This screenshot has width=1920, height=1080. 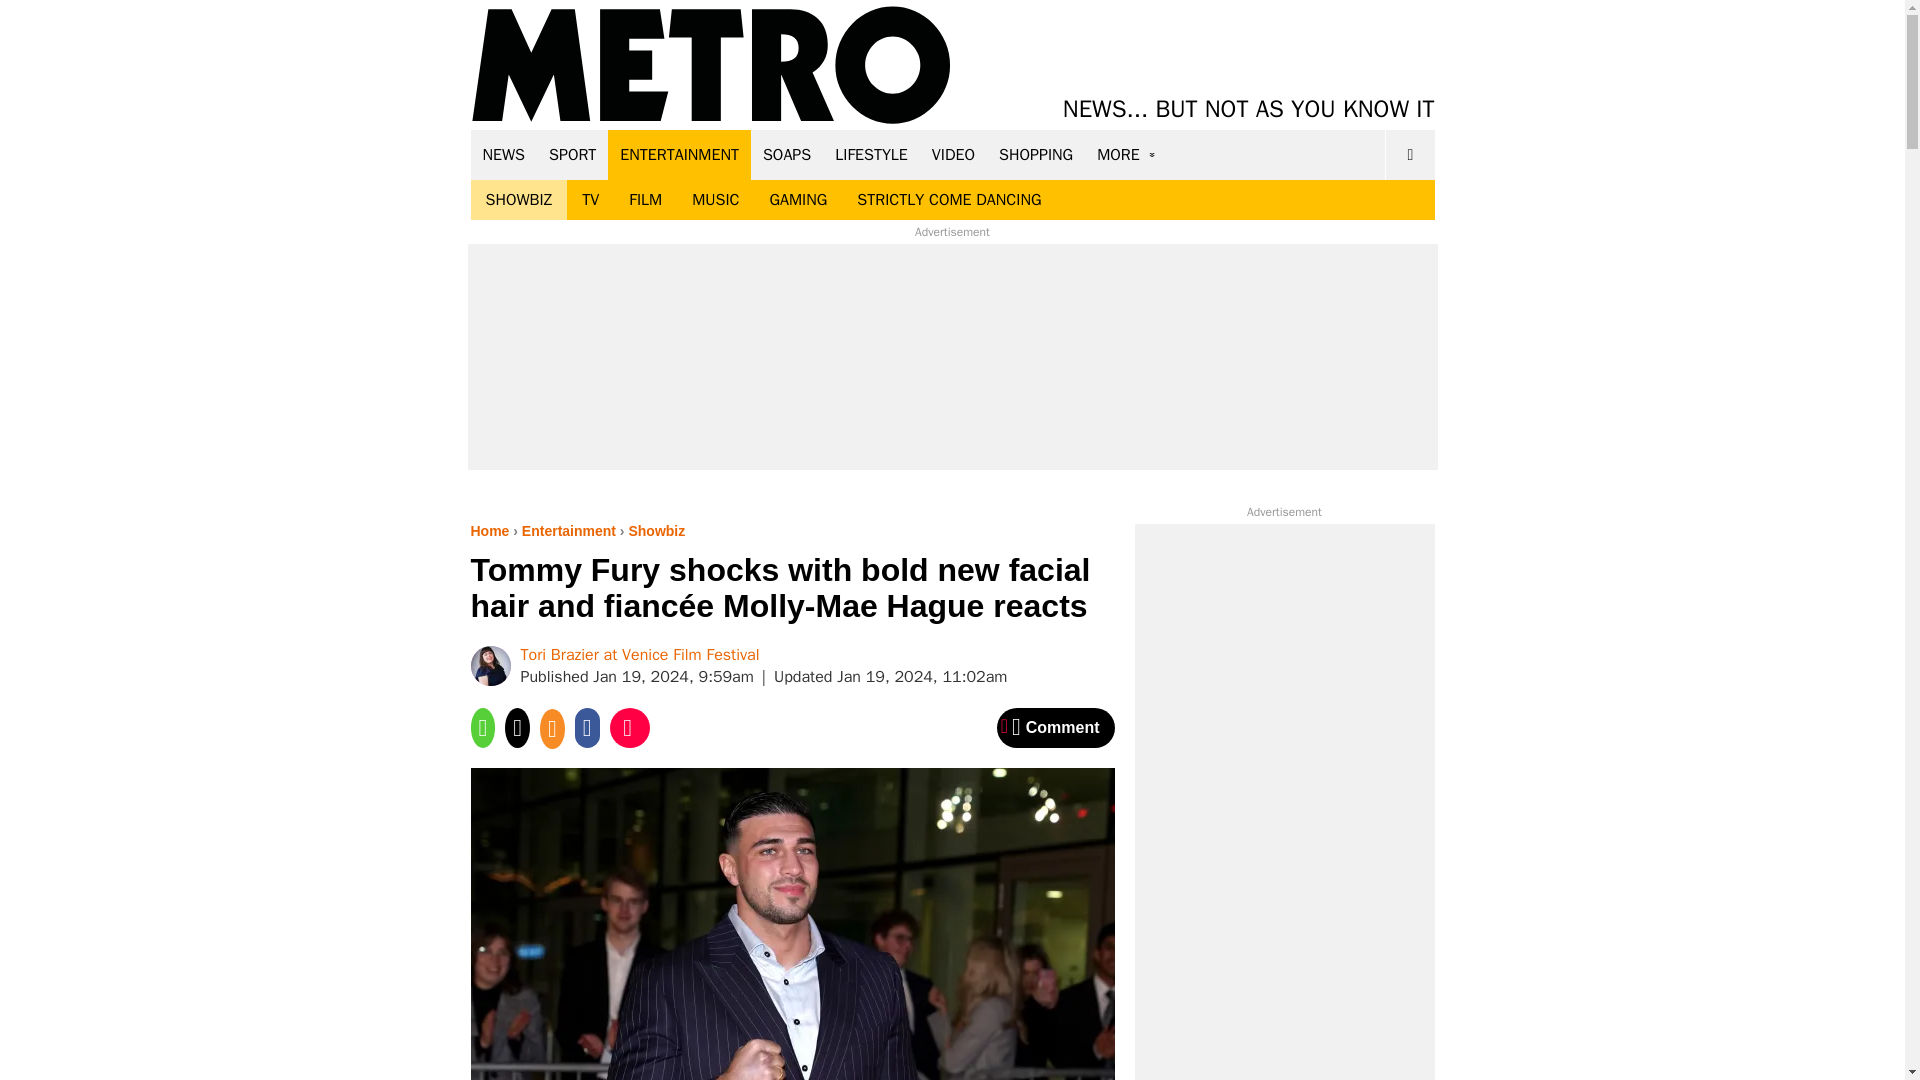 What do you see at coordinates (798, 200) in the screenshot?
I see `GAMING` at bounding box center [798, 200].